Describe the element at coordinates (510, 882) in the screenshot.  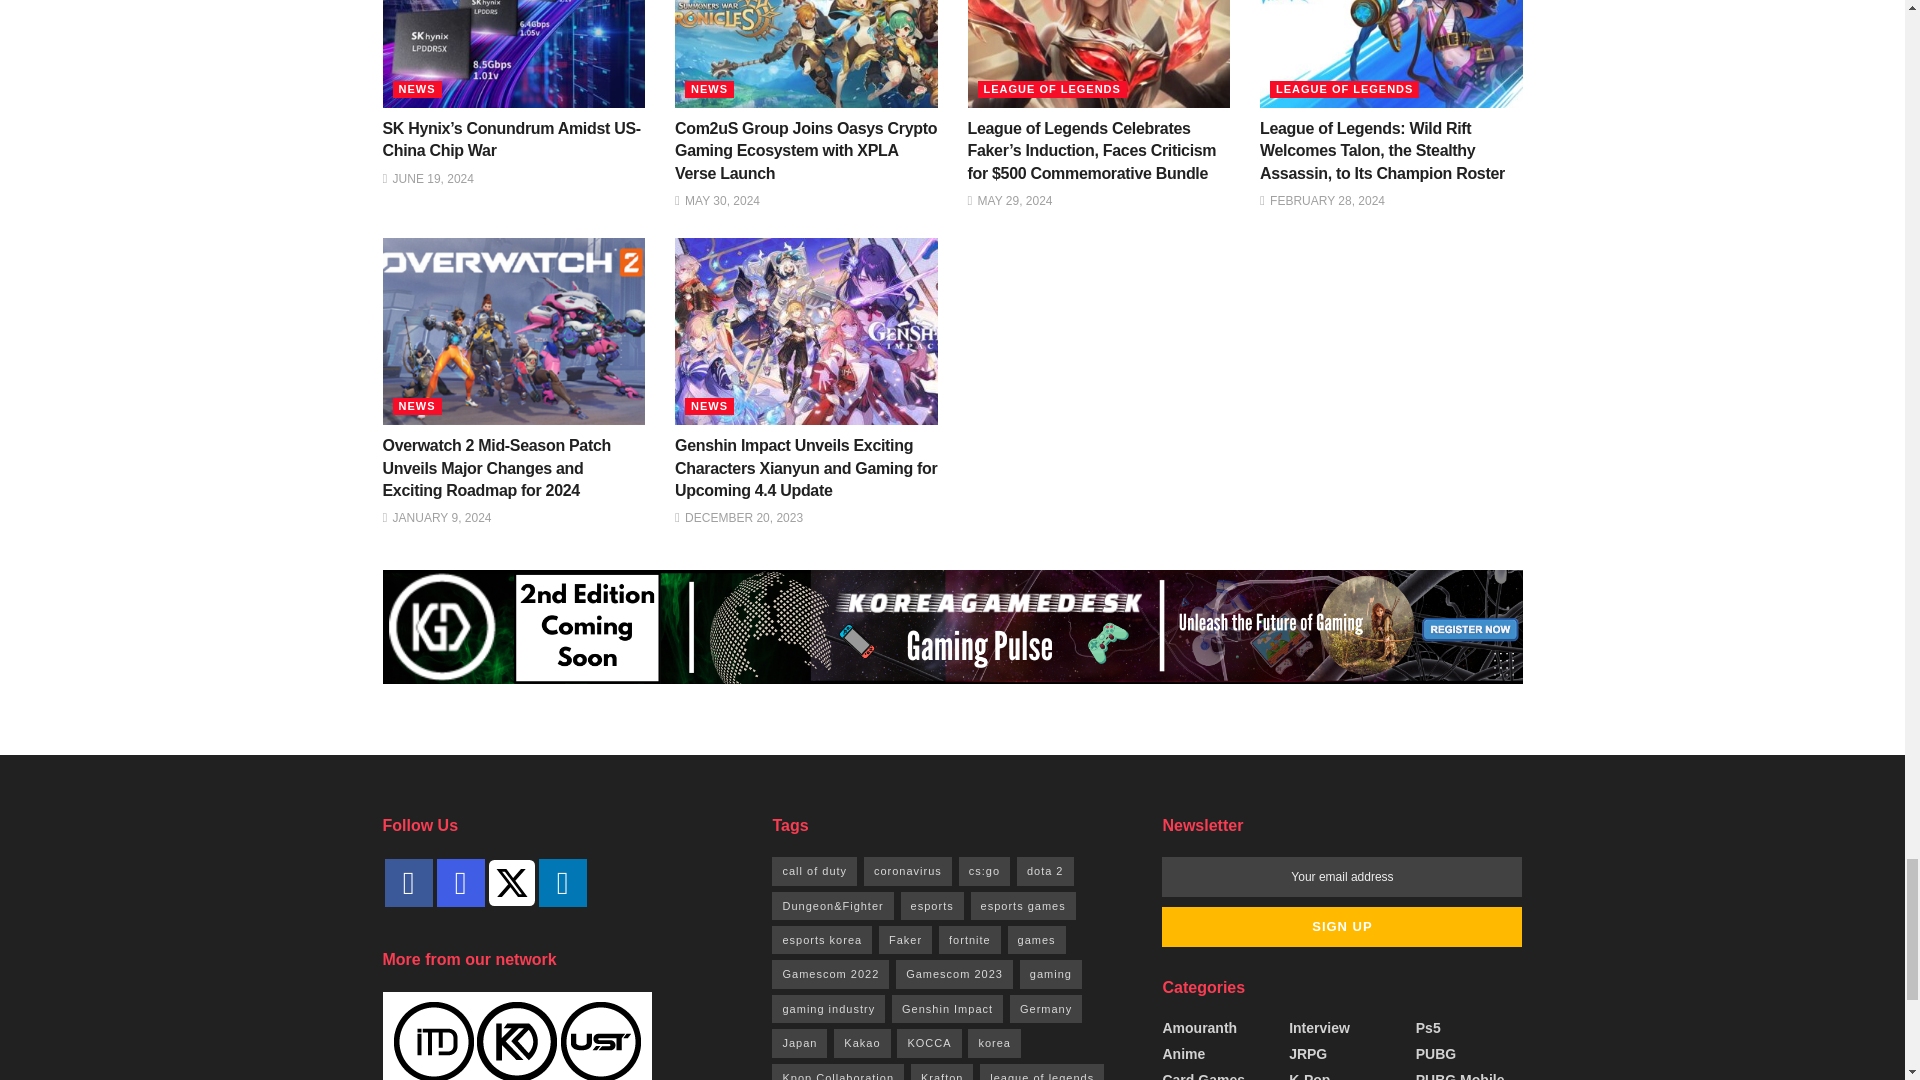
I see `twitter` at that location.